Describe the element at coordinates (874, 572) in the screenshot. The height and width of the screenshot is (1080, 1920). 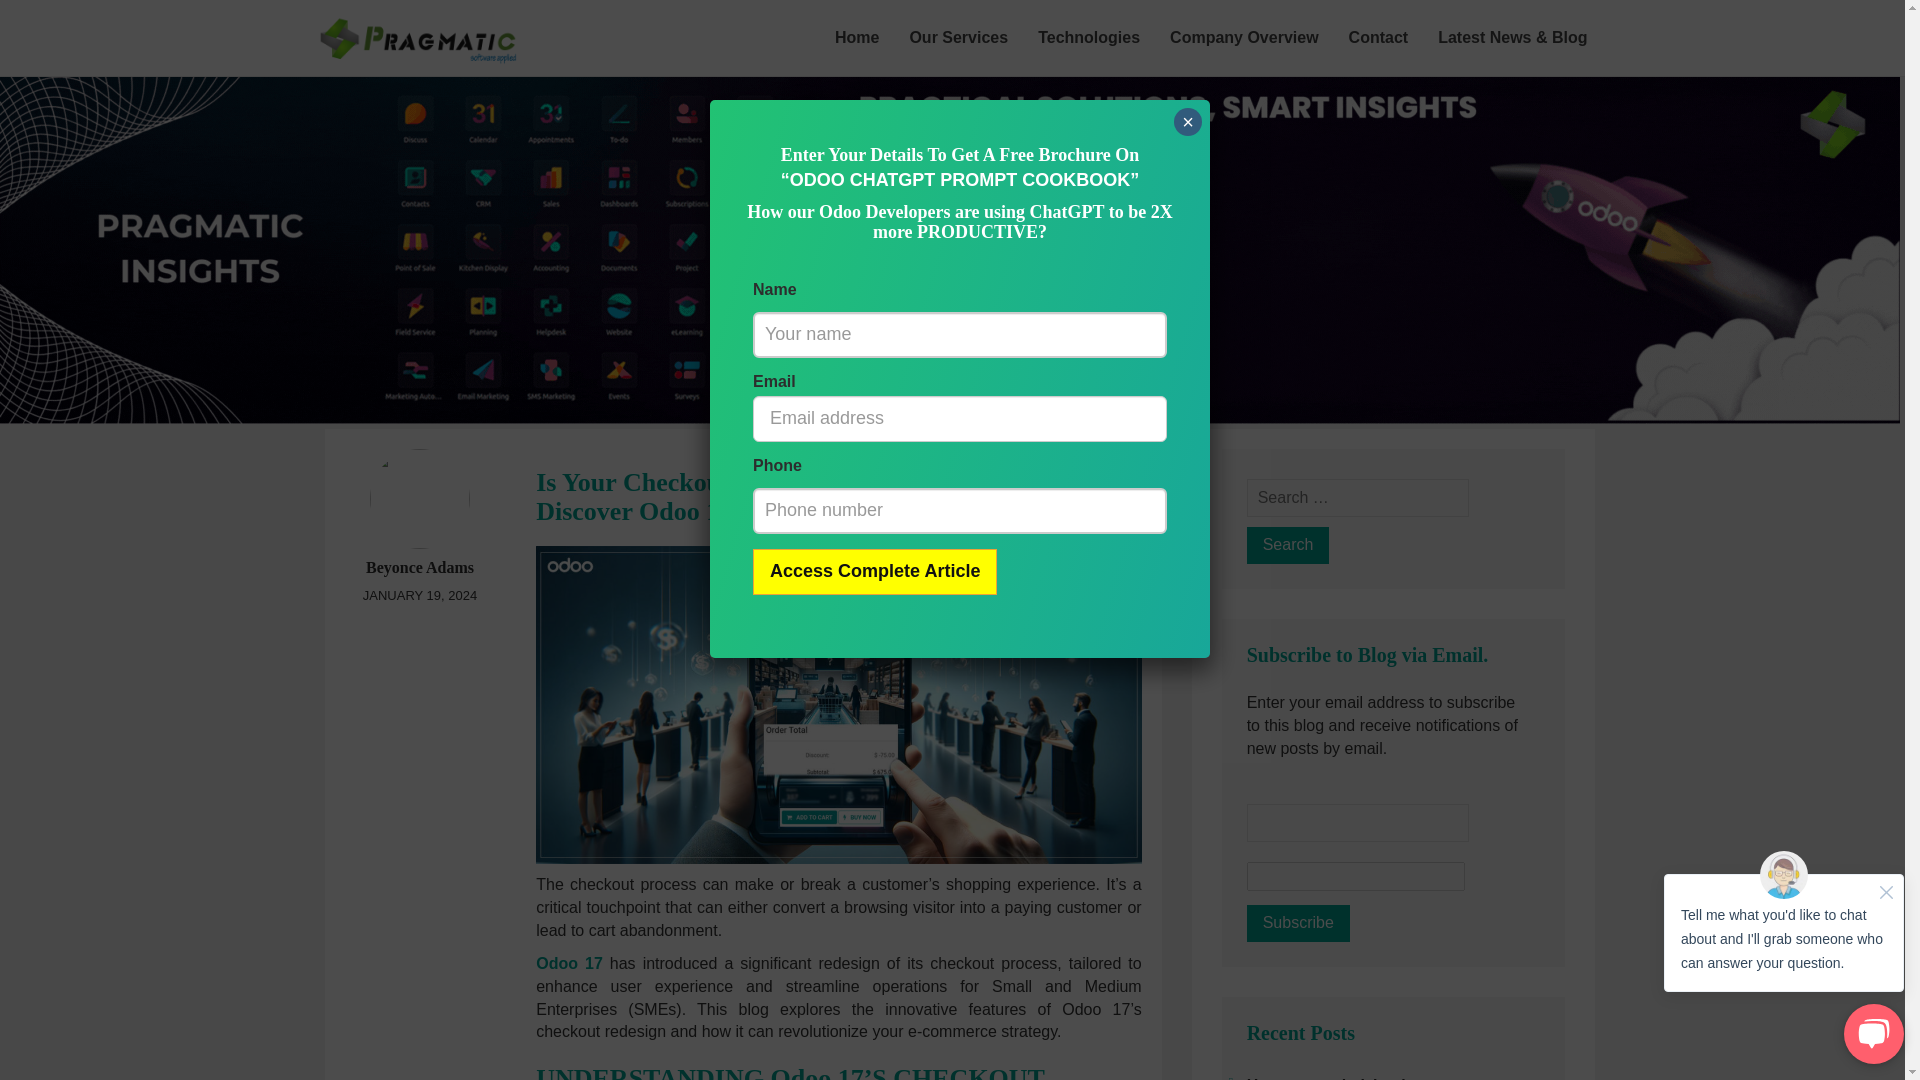
I see `Access Complete Article` at that location.